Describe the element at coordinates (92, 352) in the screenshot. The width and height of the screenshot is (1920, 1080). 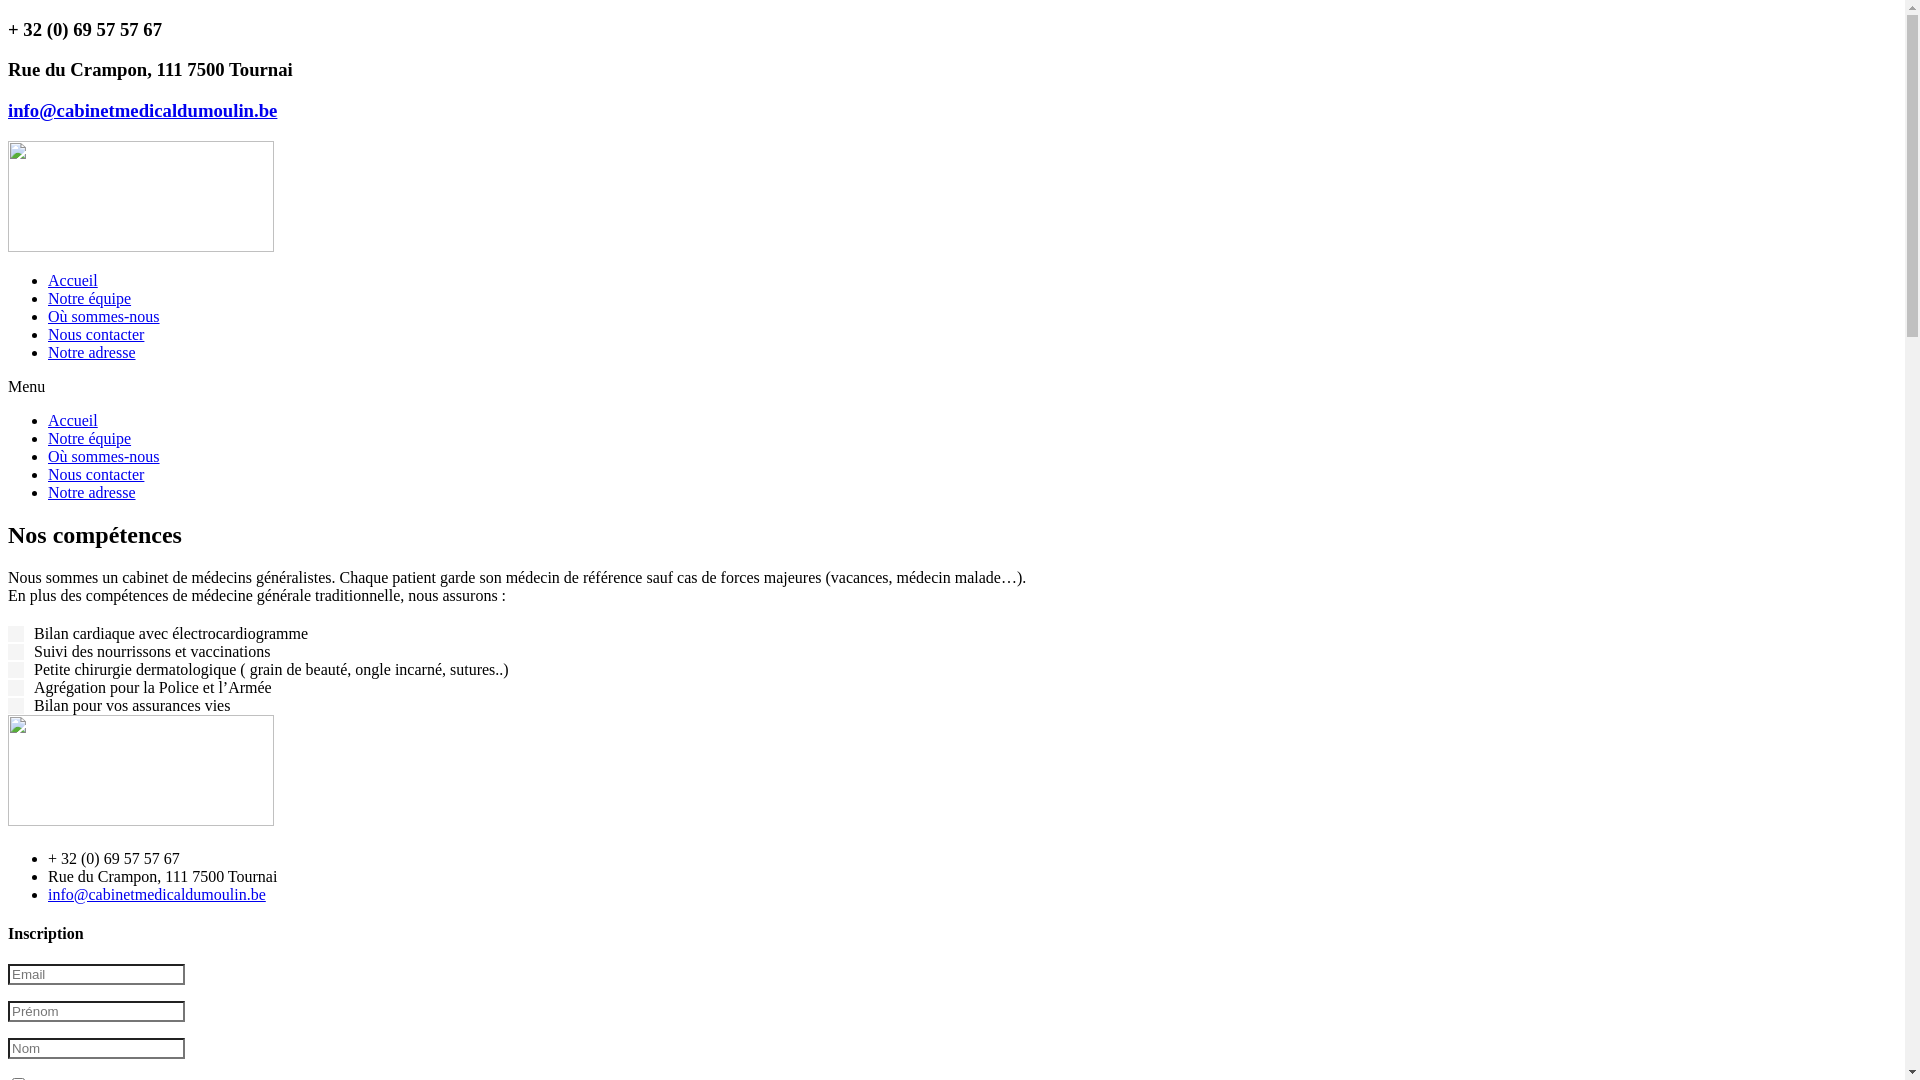
I see `Notre adresse` at that location.